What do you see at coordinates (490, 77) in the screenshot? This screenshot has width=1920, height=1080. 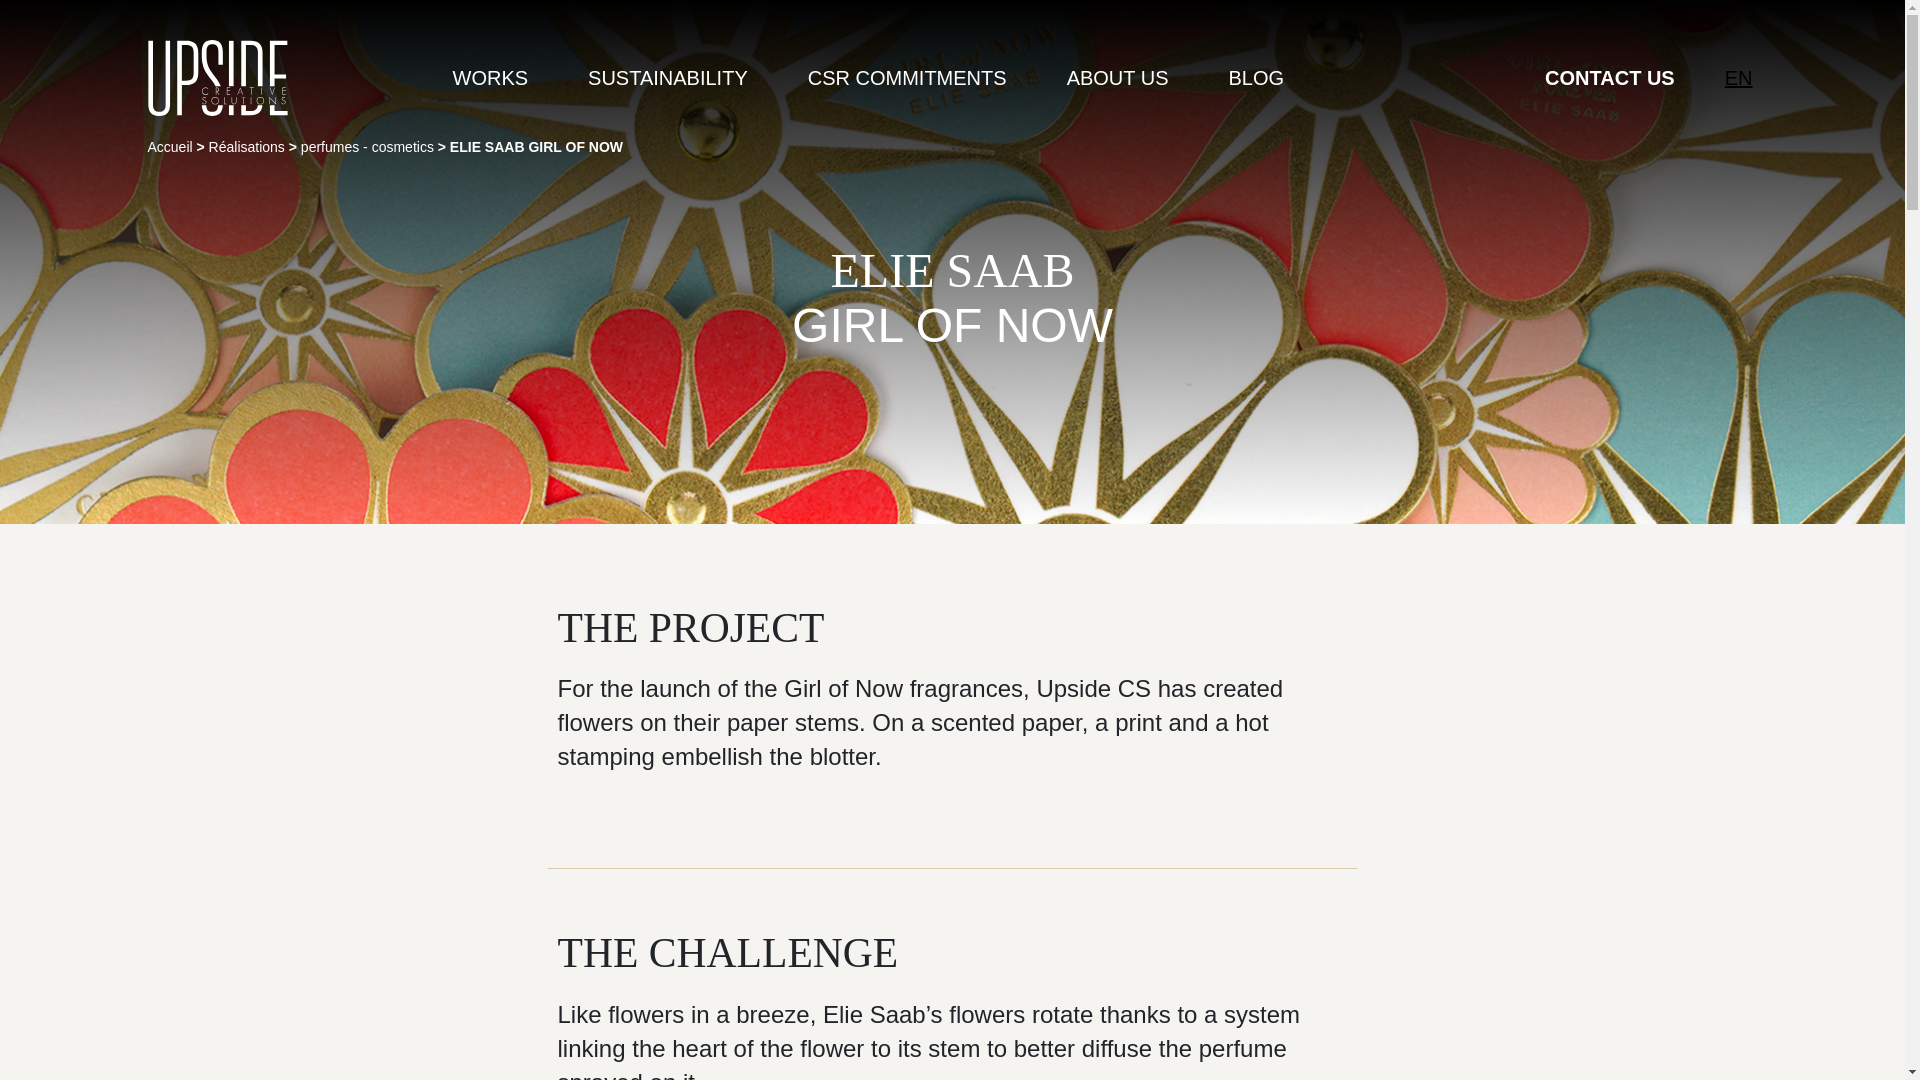 I see `WORKS` at bounding box center [490, 77].